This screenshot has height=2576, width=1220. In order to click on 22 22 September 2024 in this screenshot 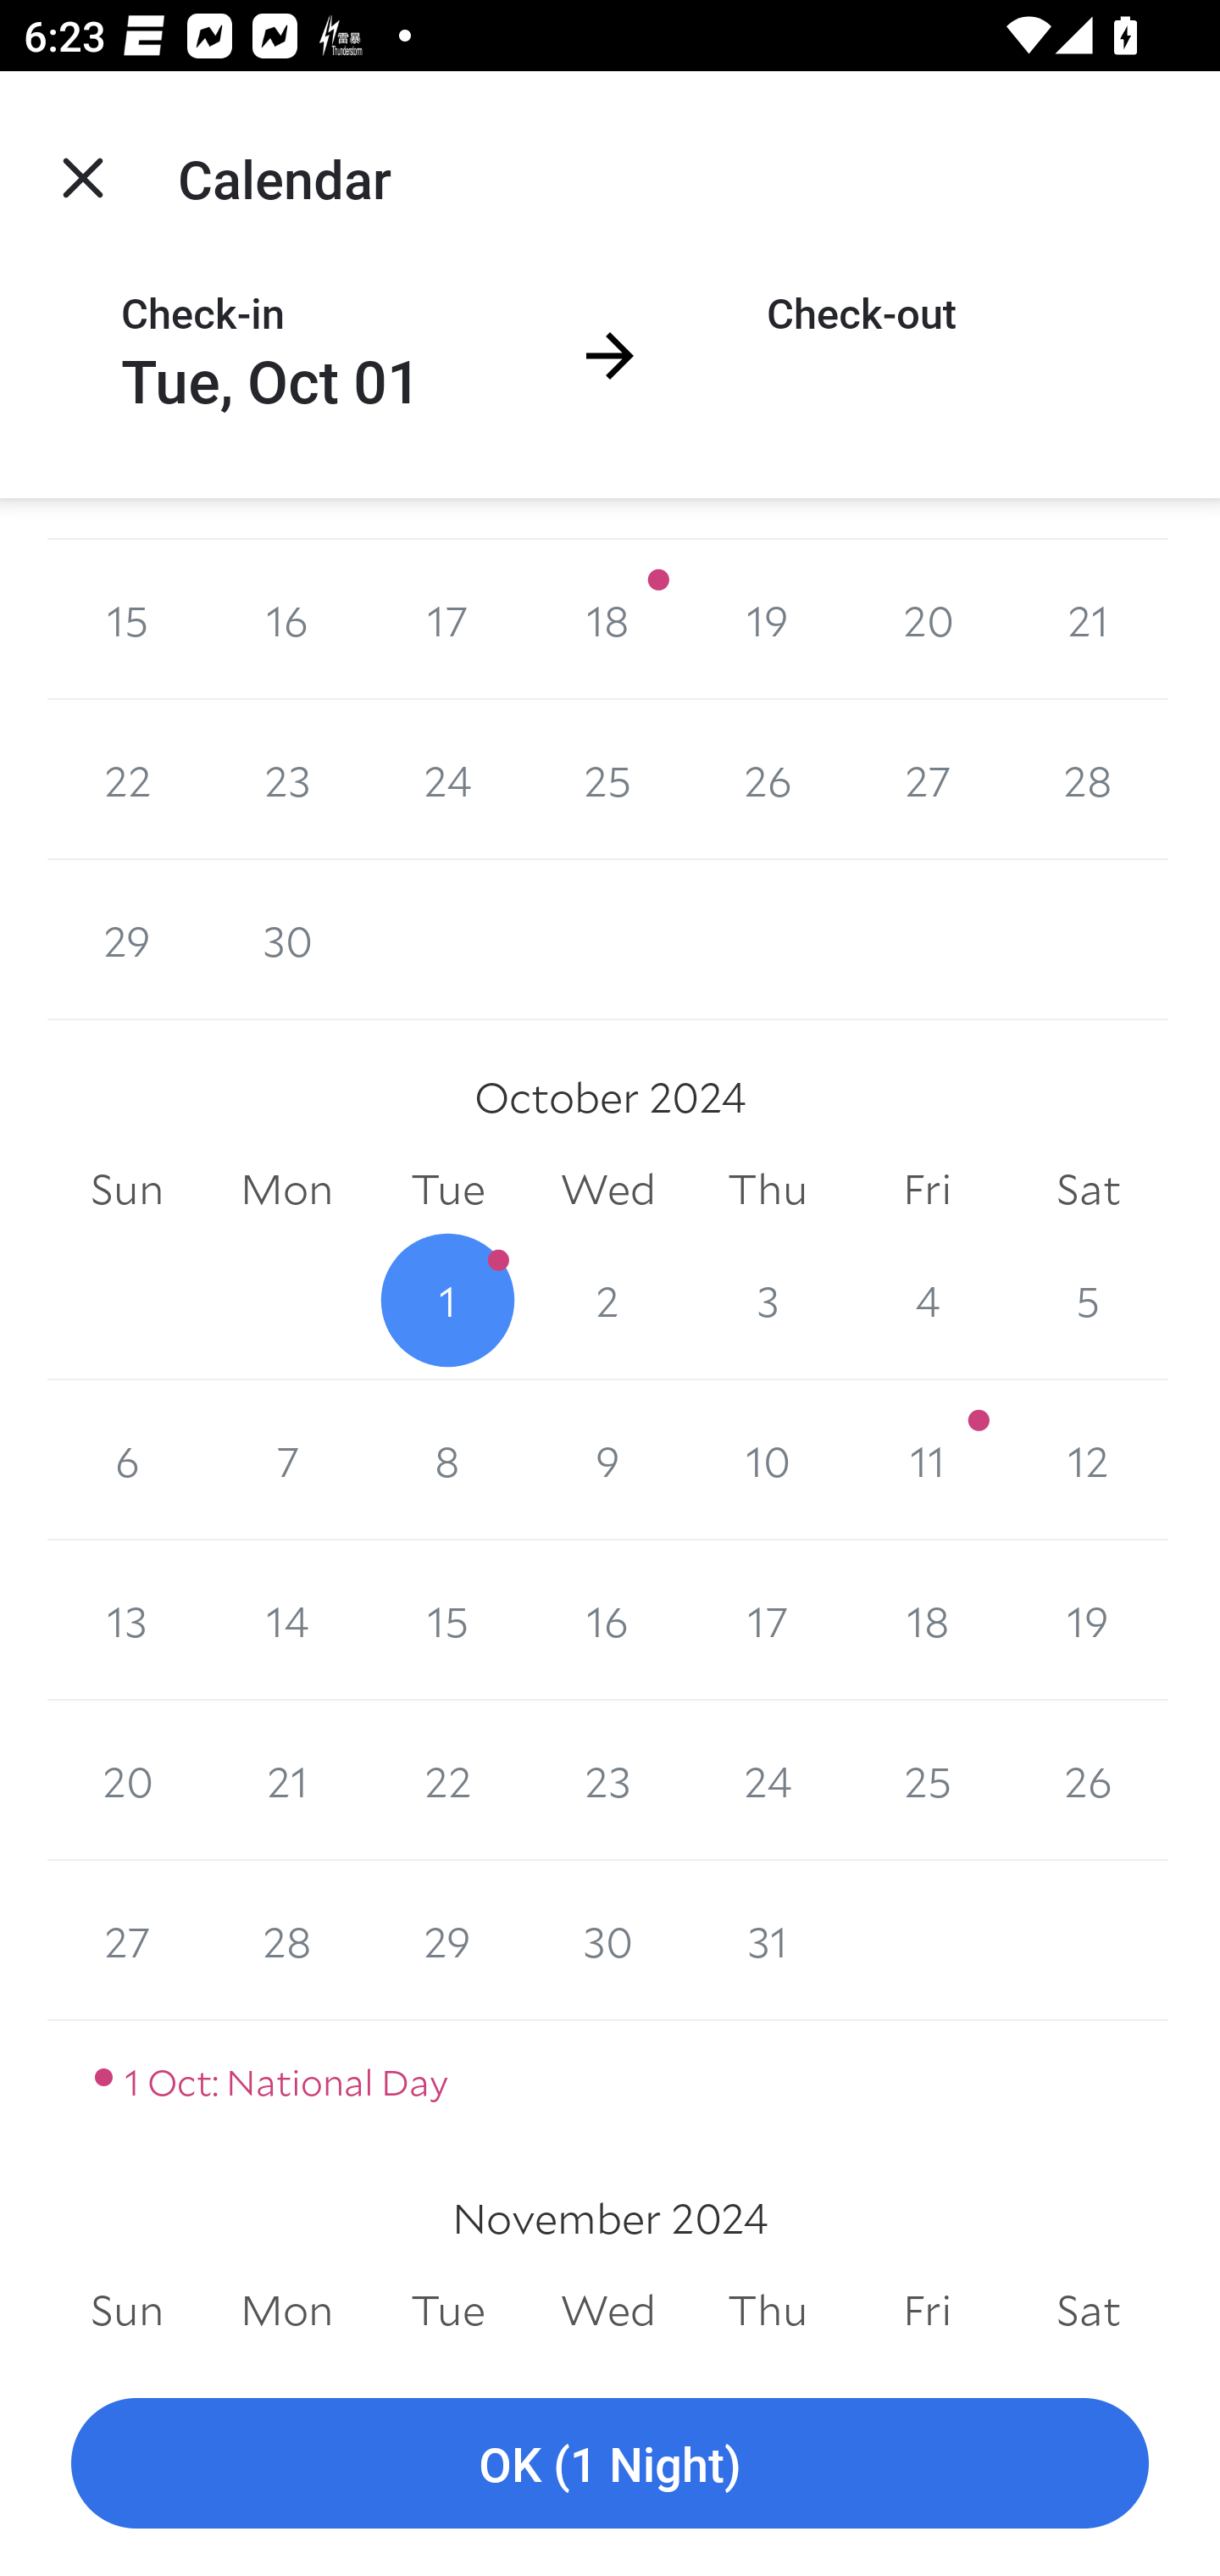, I will do `click(127, 780)`.